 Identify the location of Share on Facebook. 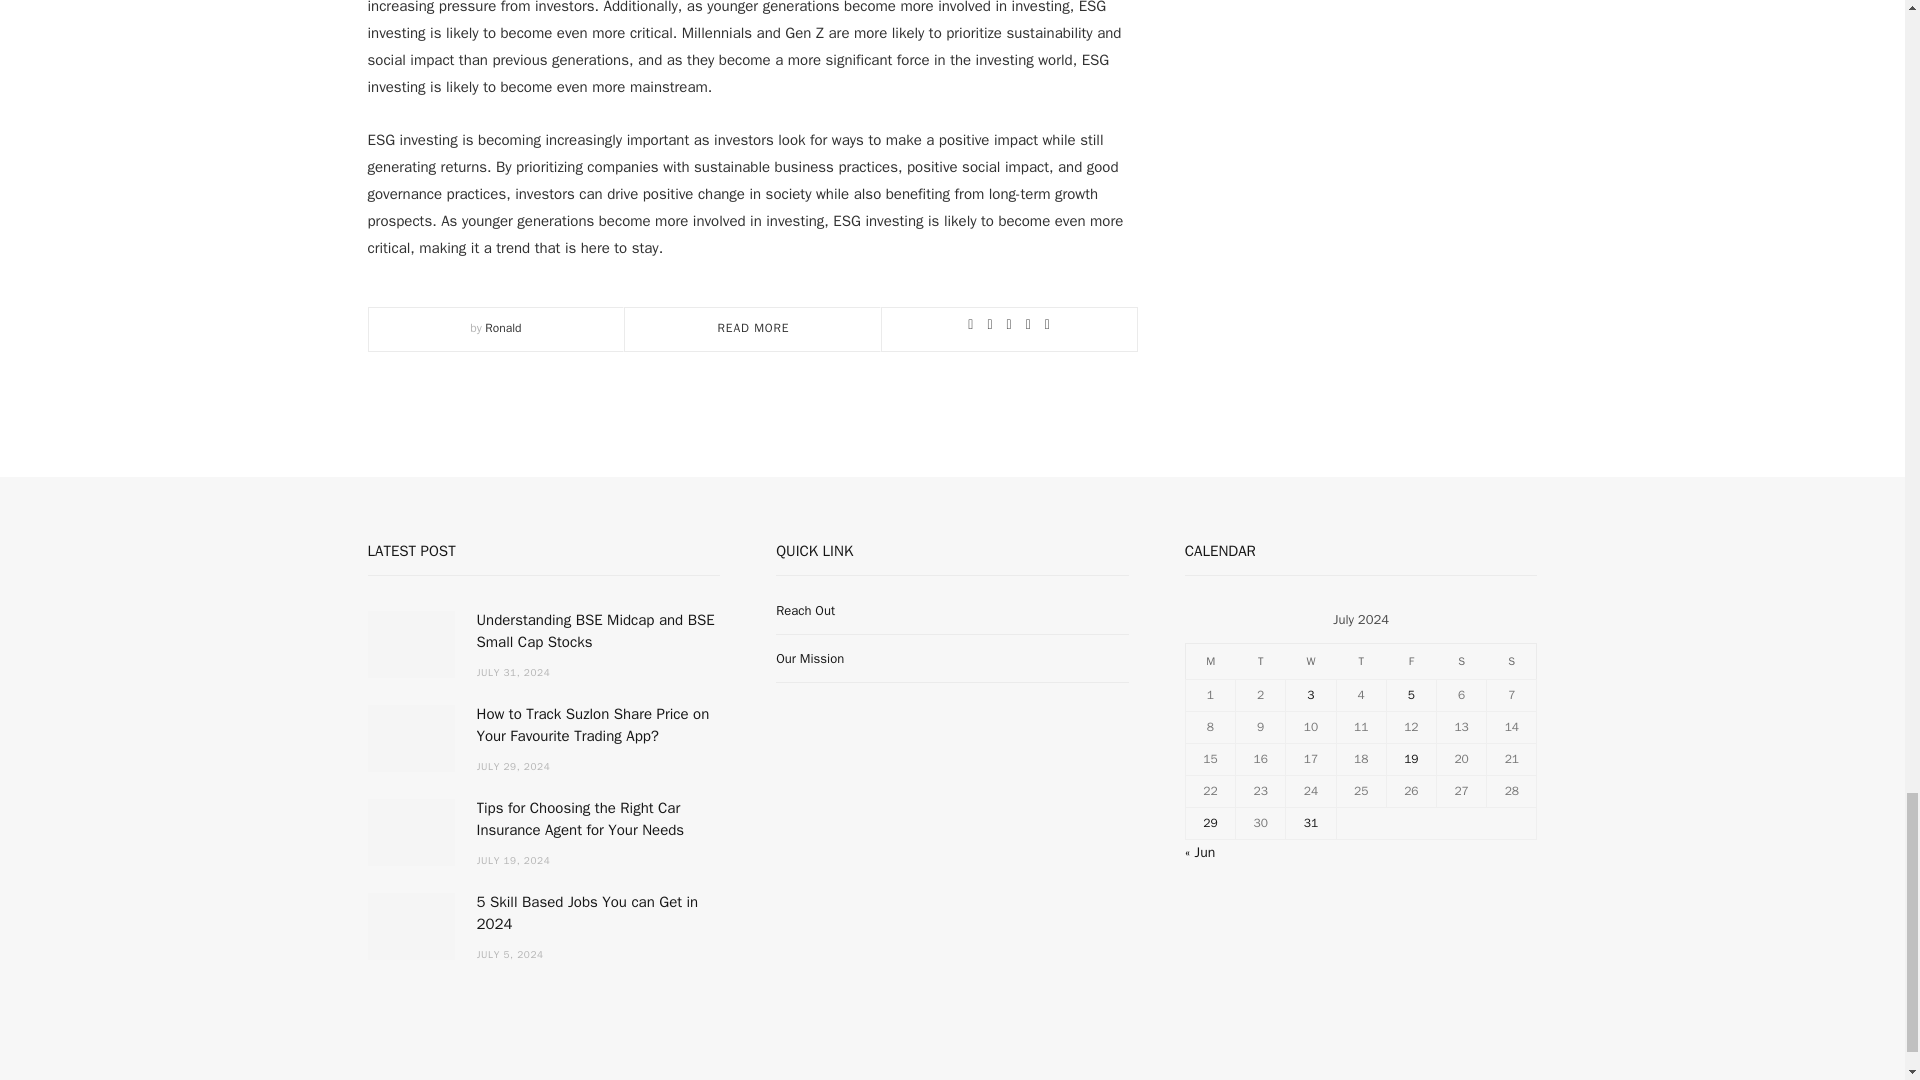
(989, 324).